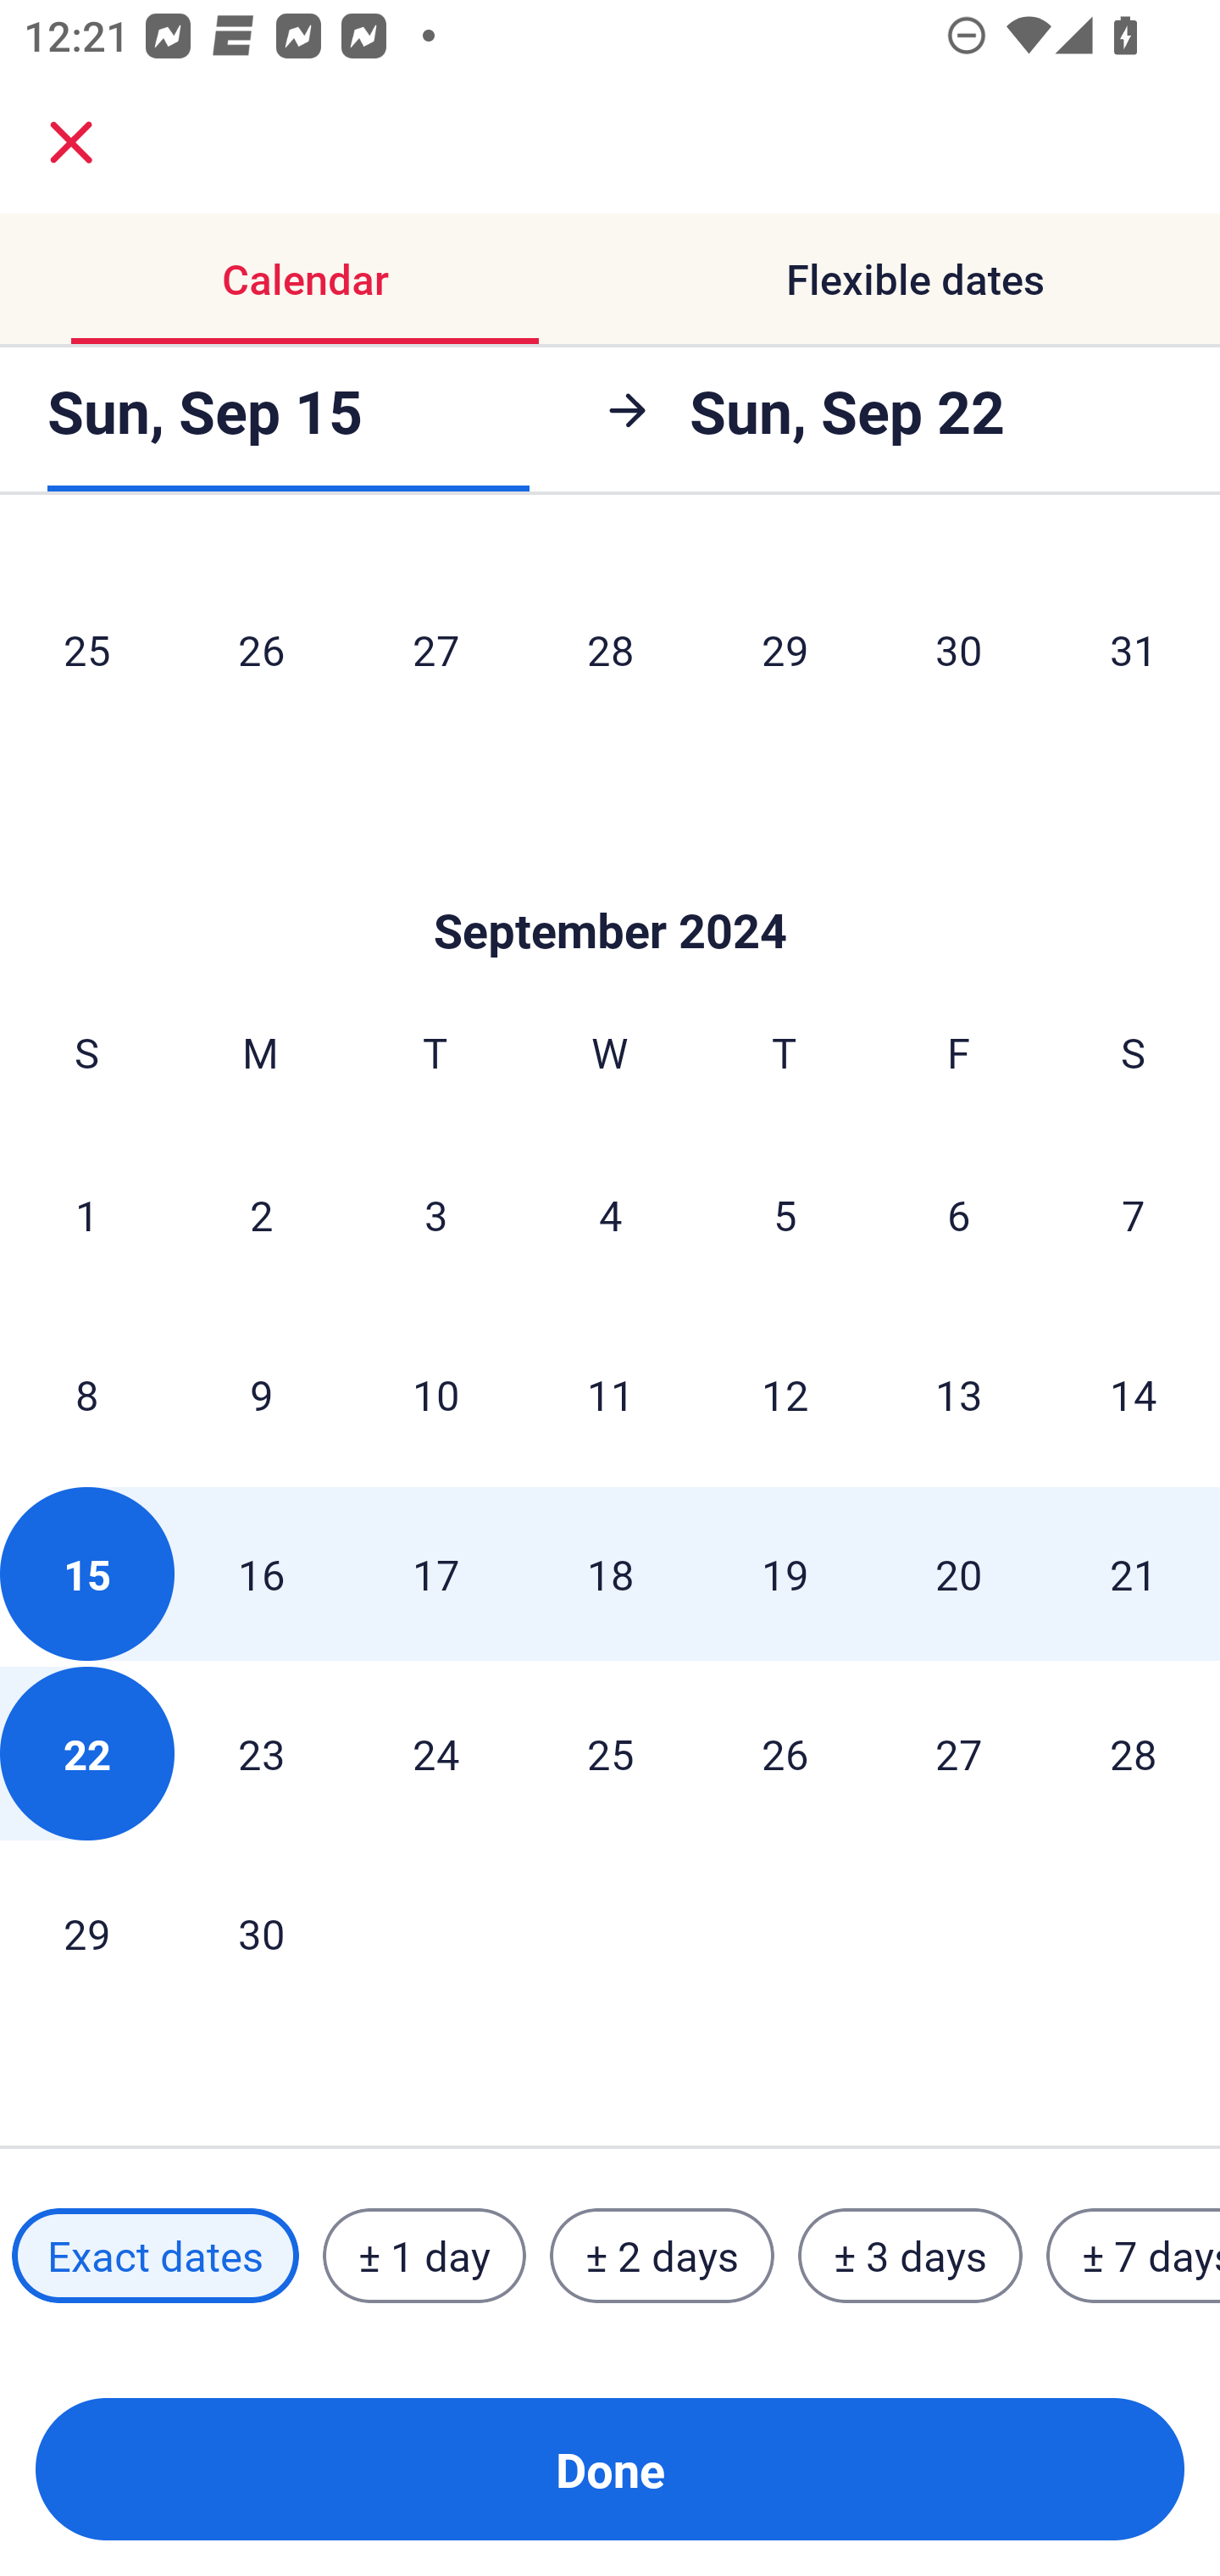 The width and height of the screenshot is (1220, 2576). I want to click on 23 Monday, September 23, 2024, so click(261, 1752).